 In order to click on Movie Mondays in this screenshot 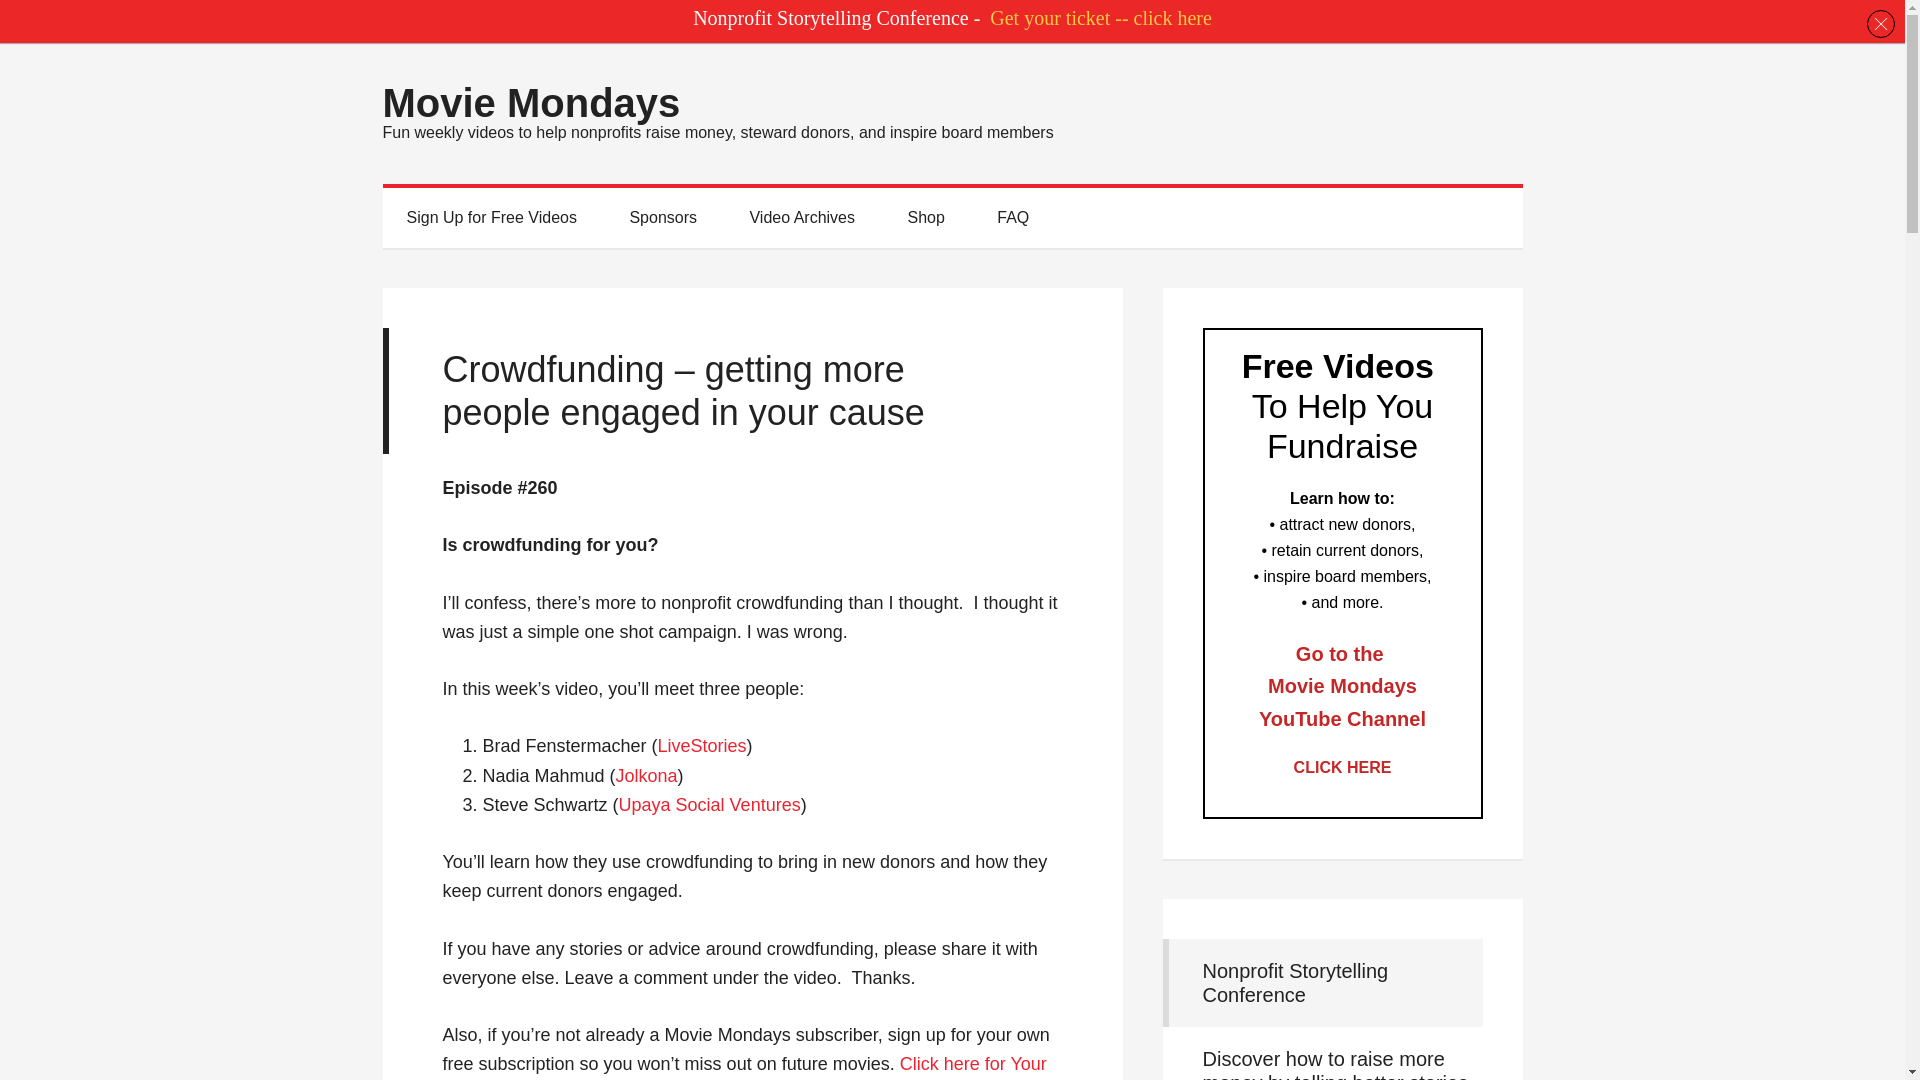, I will do `click(530, 103)`.